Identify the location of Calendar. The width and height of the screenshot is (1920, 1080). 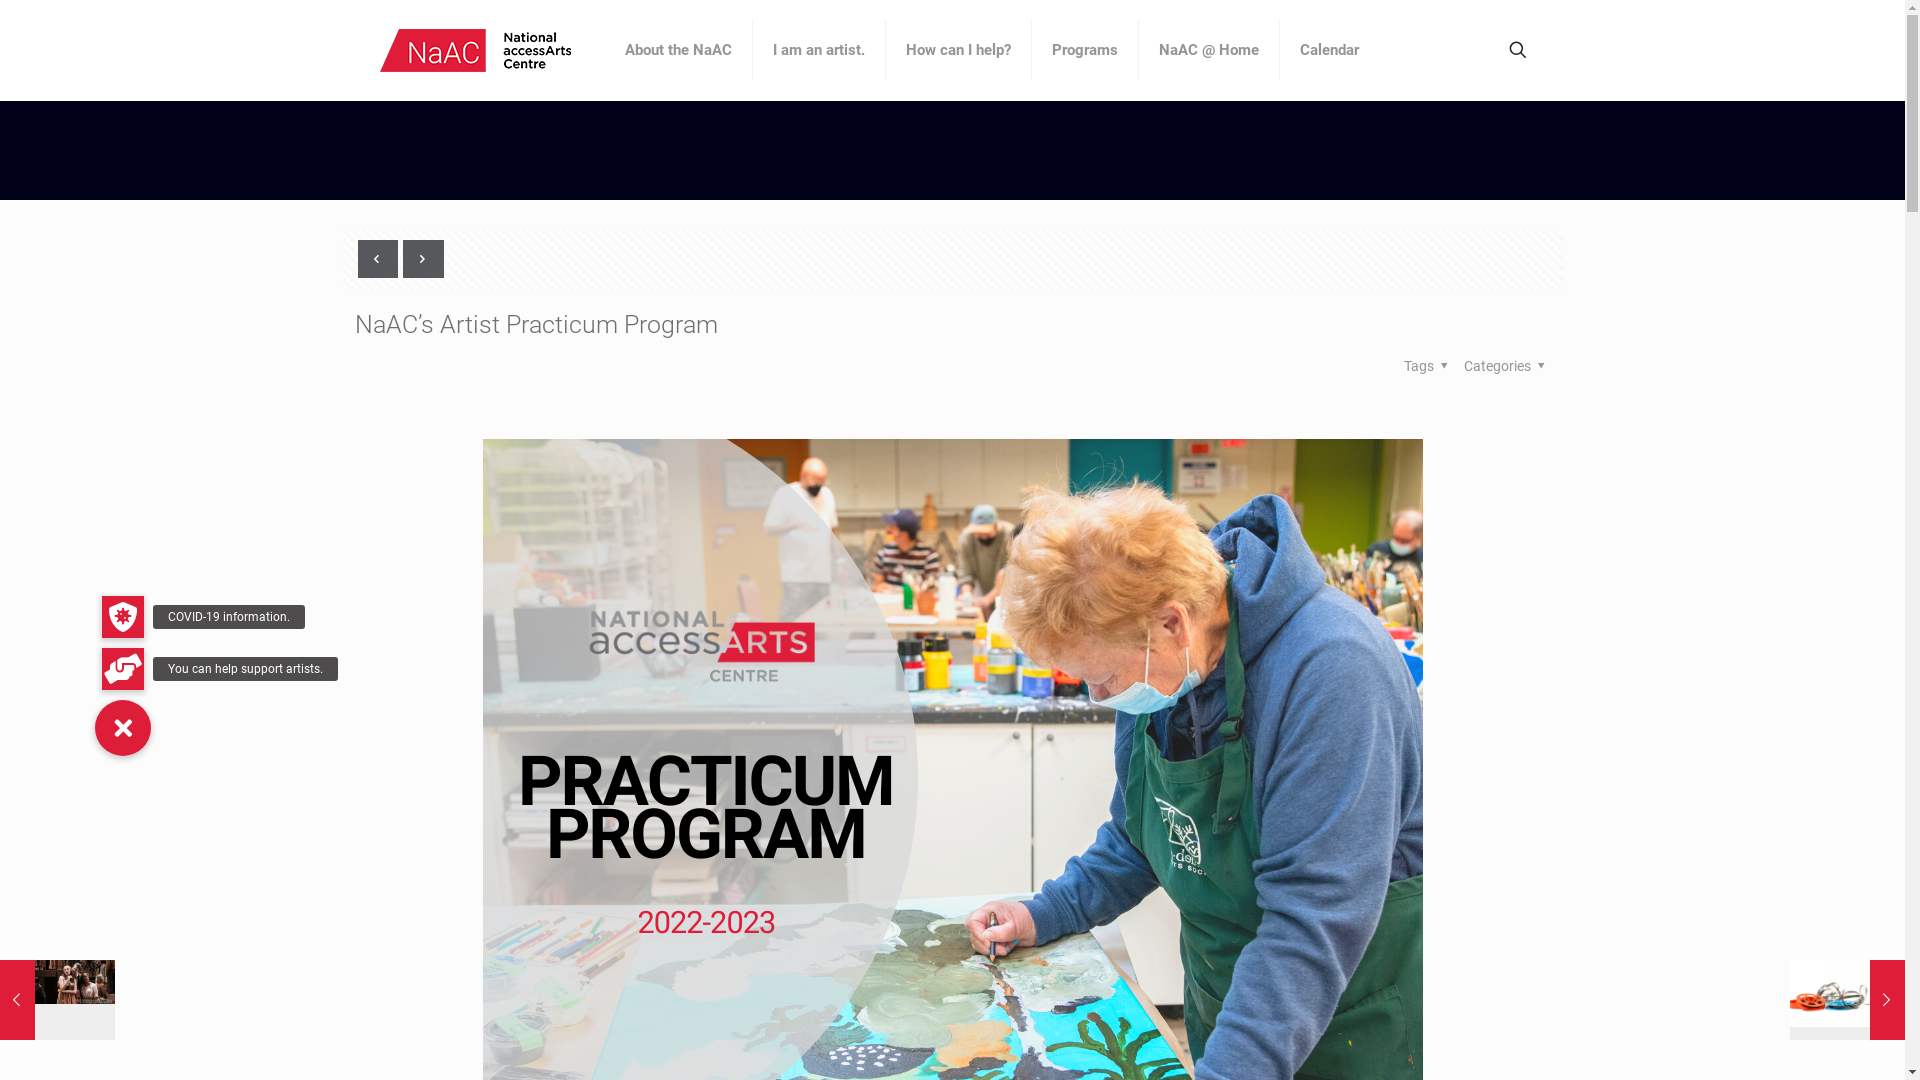
(1330, 50).